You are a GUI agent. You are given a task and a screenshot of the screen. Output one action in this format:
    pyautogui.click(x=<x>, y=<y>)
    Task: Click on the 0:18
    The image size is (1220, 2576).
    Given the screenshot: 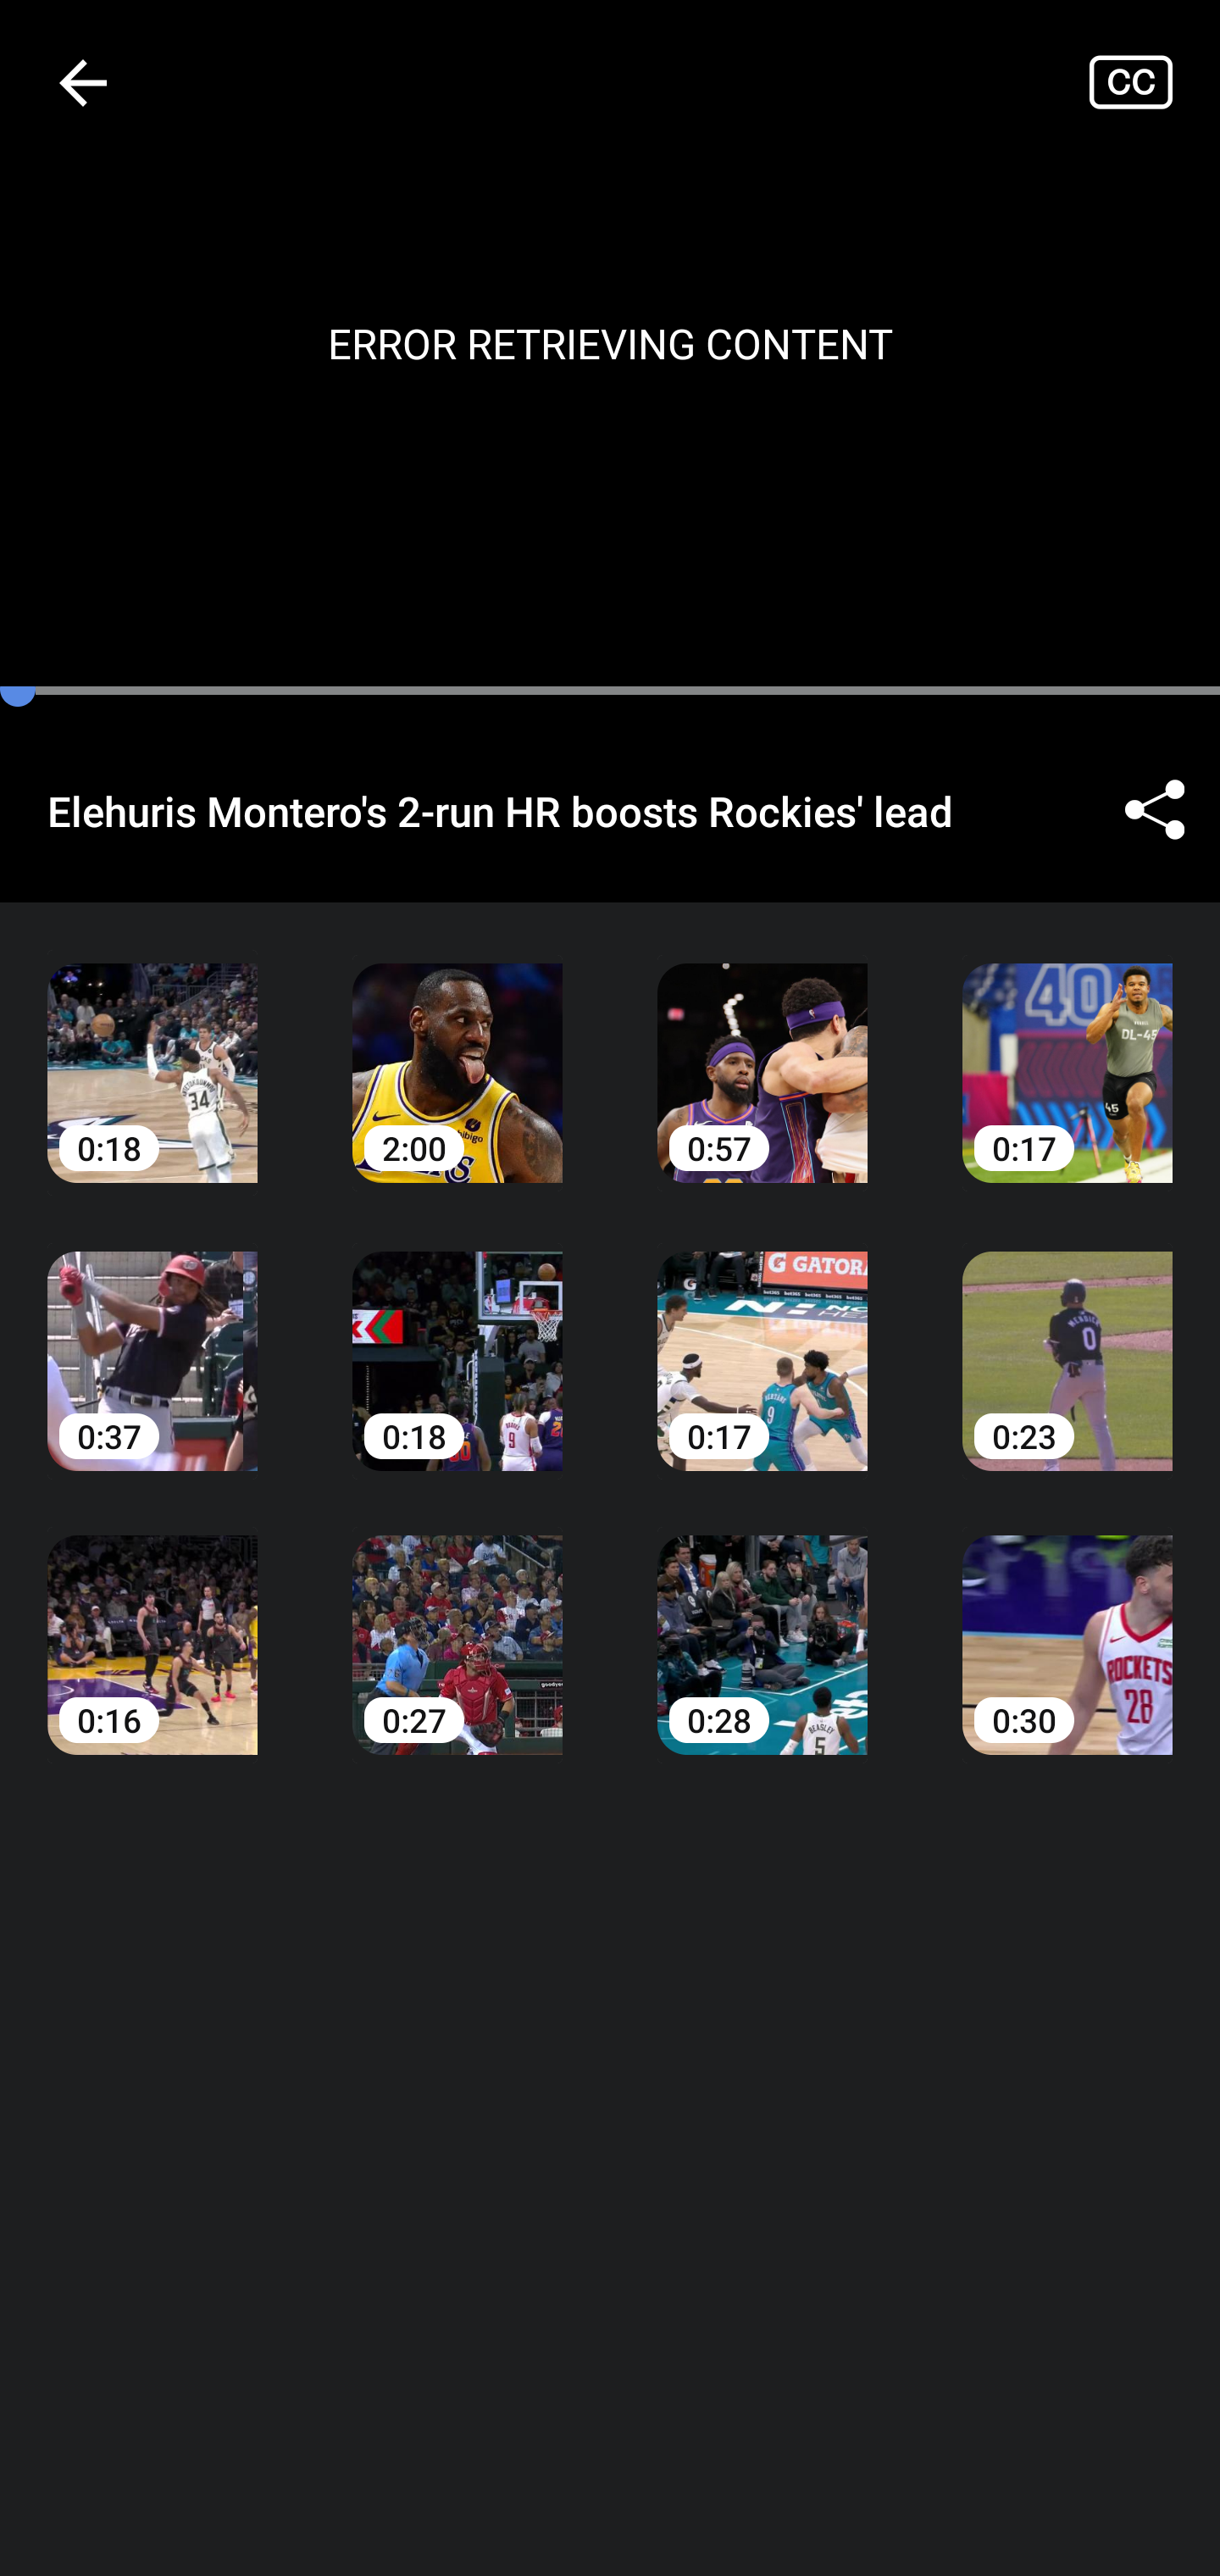 What is the action you would take?
    pyautogui.click(x=457, y=1336)
    